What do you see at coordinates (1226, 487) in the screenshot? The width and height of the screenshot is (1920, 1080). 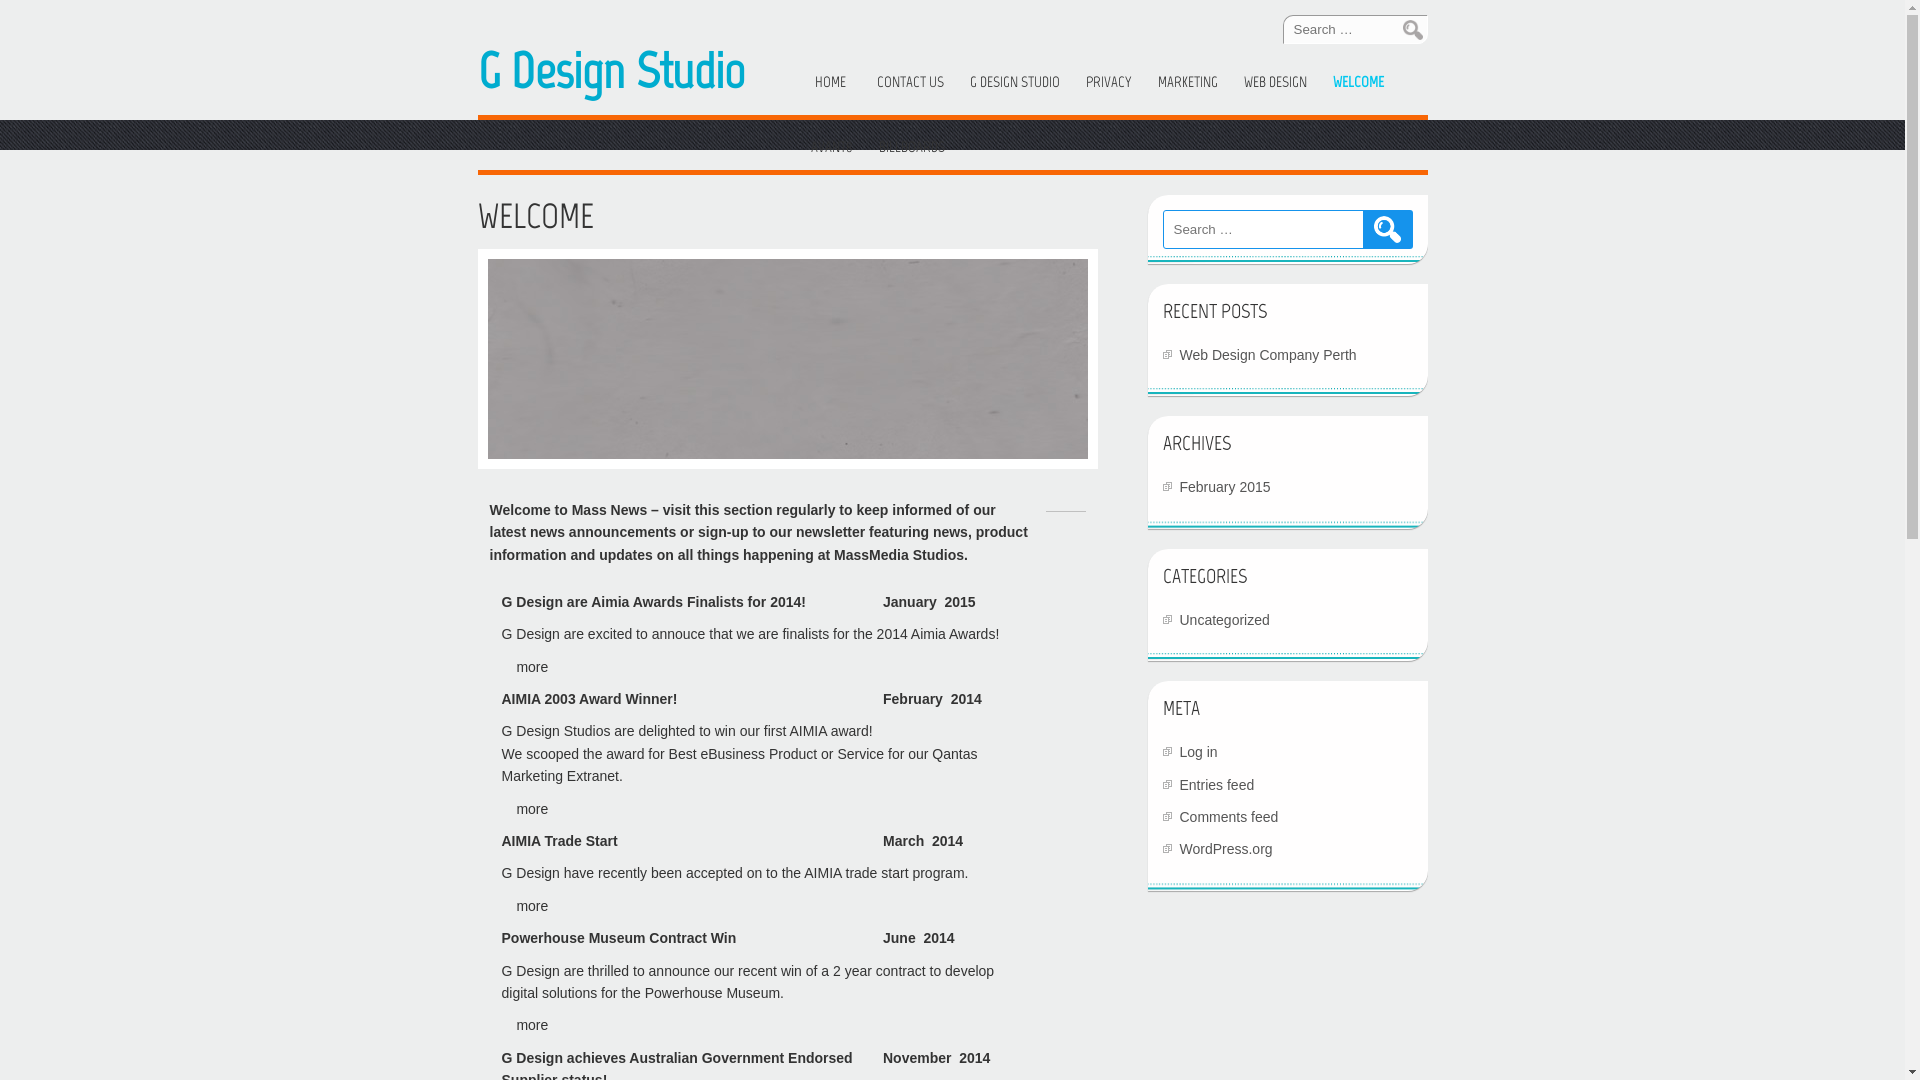 I see `February 2015` at bounding box center [1226, 487].